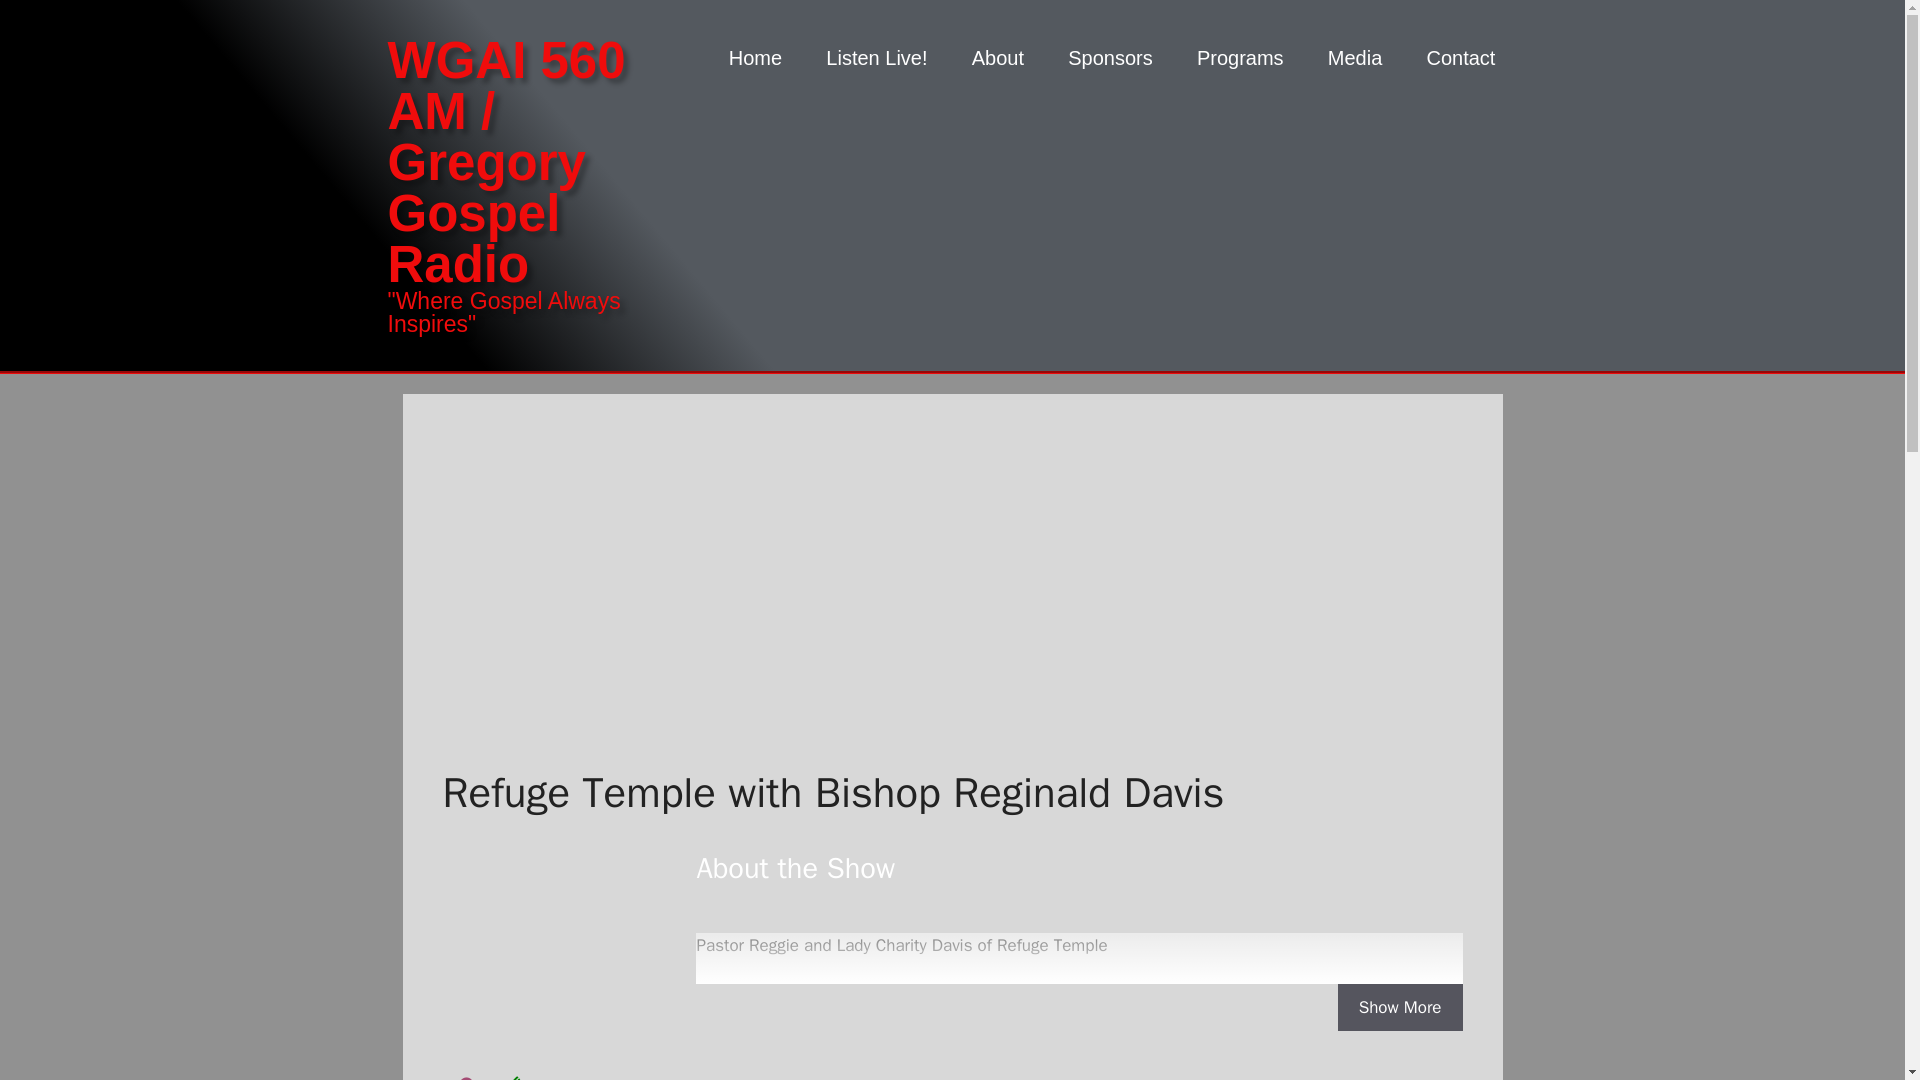  I want to click on Media, so click(1355, 58).